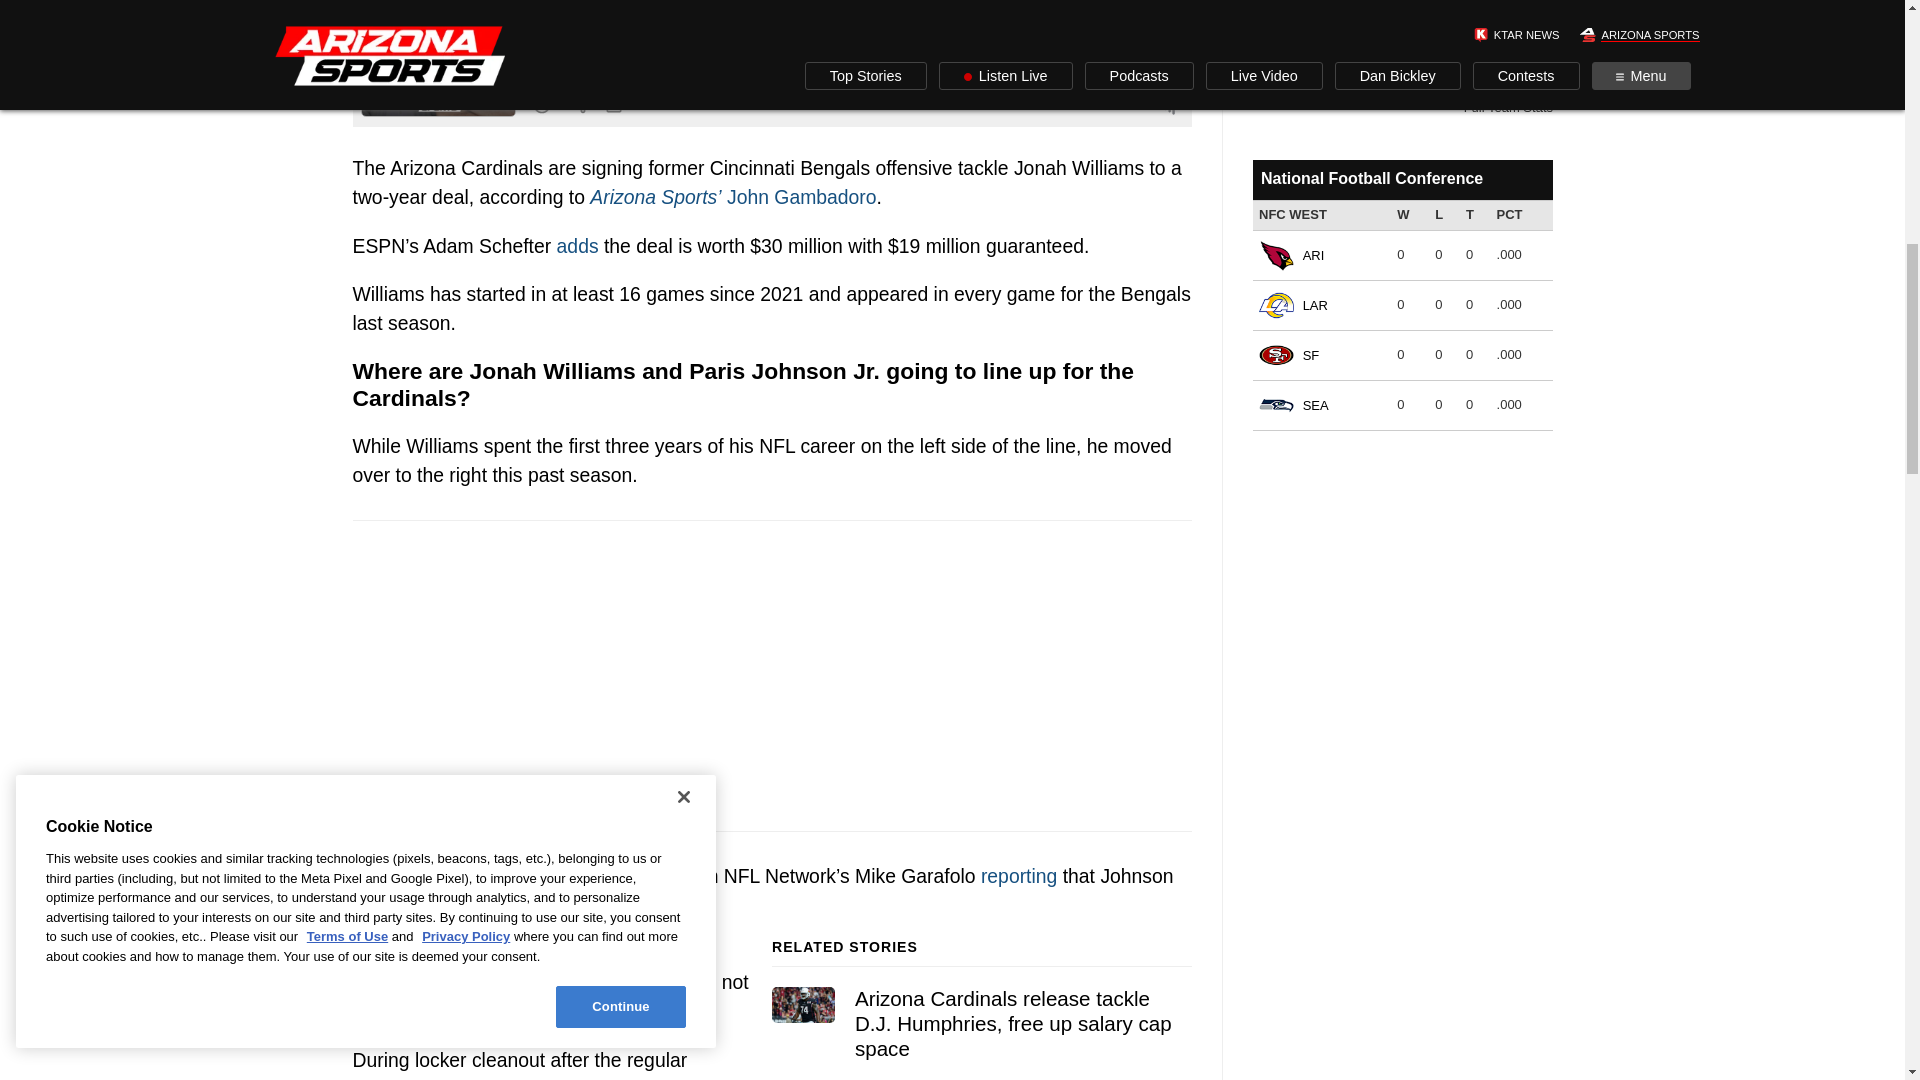 Image resolution: width=1920 pixels, height=1080 pixels. Describe the element at coordinates (1401, 63) in the screenshot. I see `widget` at that location.